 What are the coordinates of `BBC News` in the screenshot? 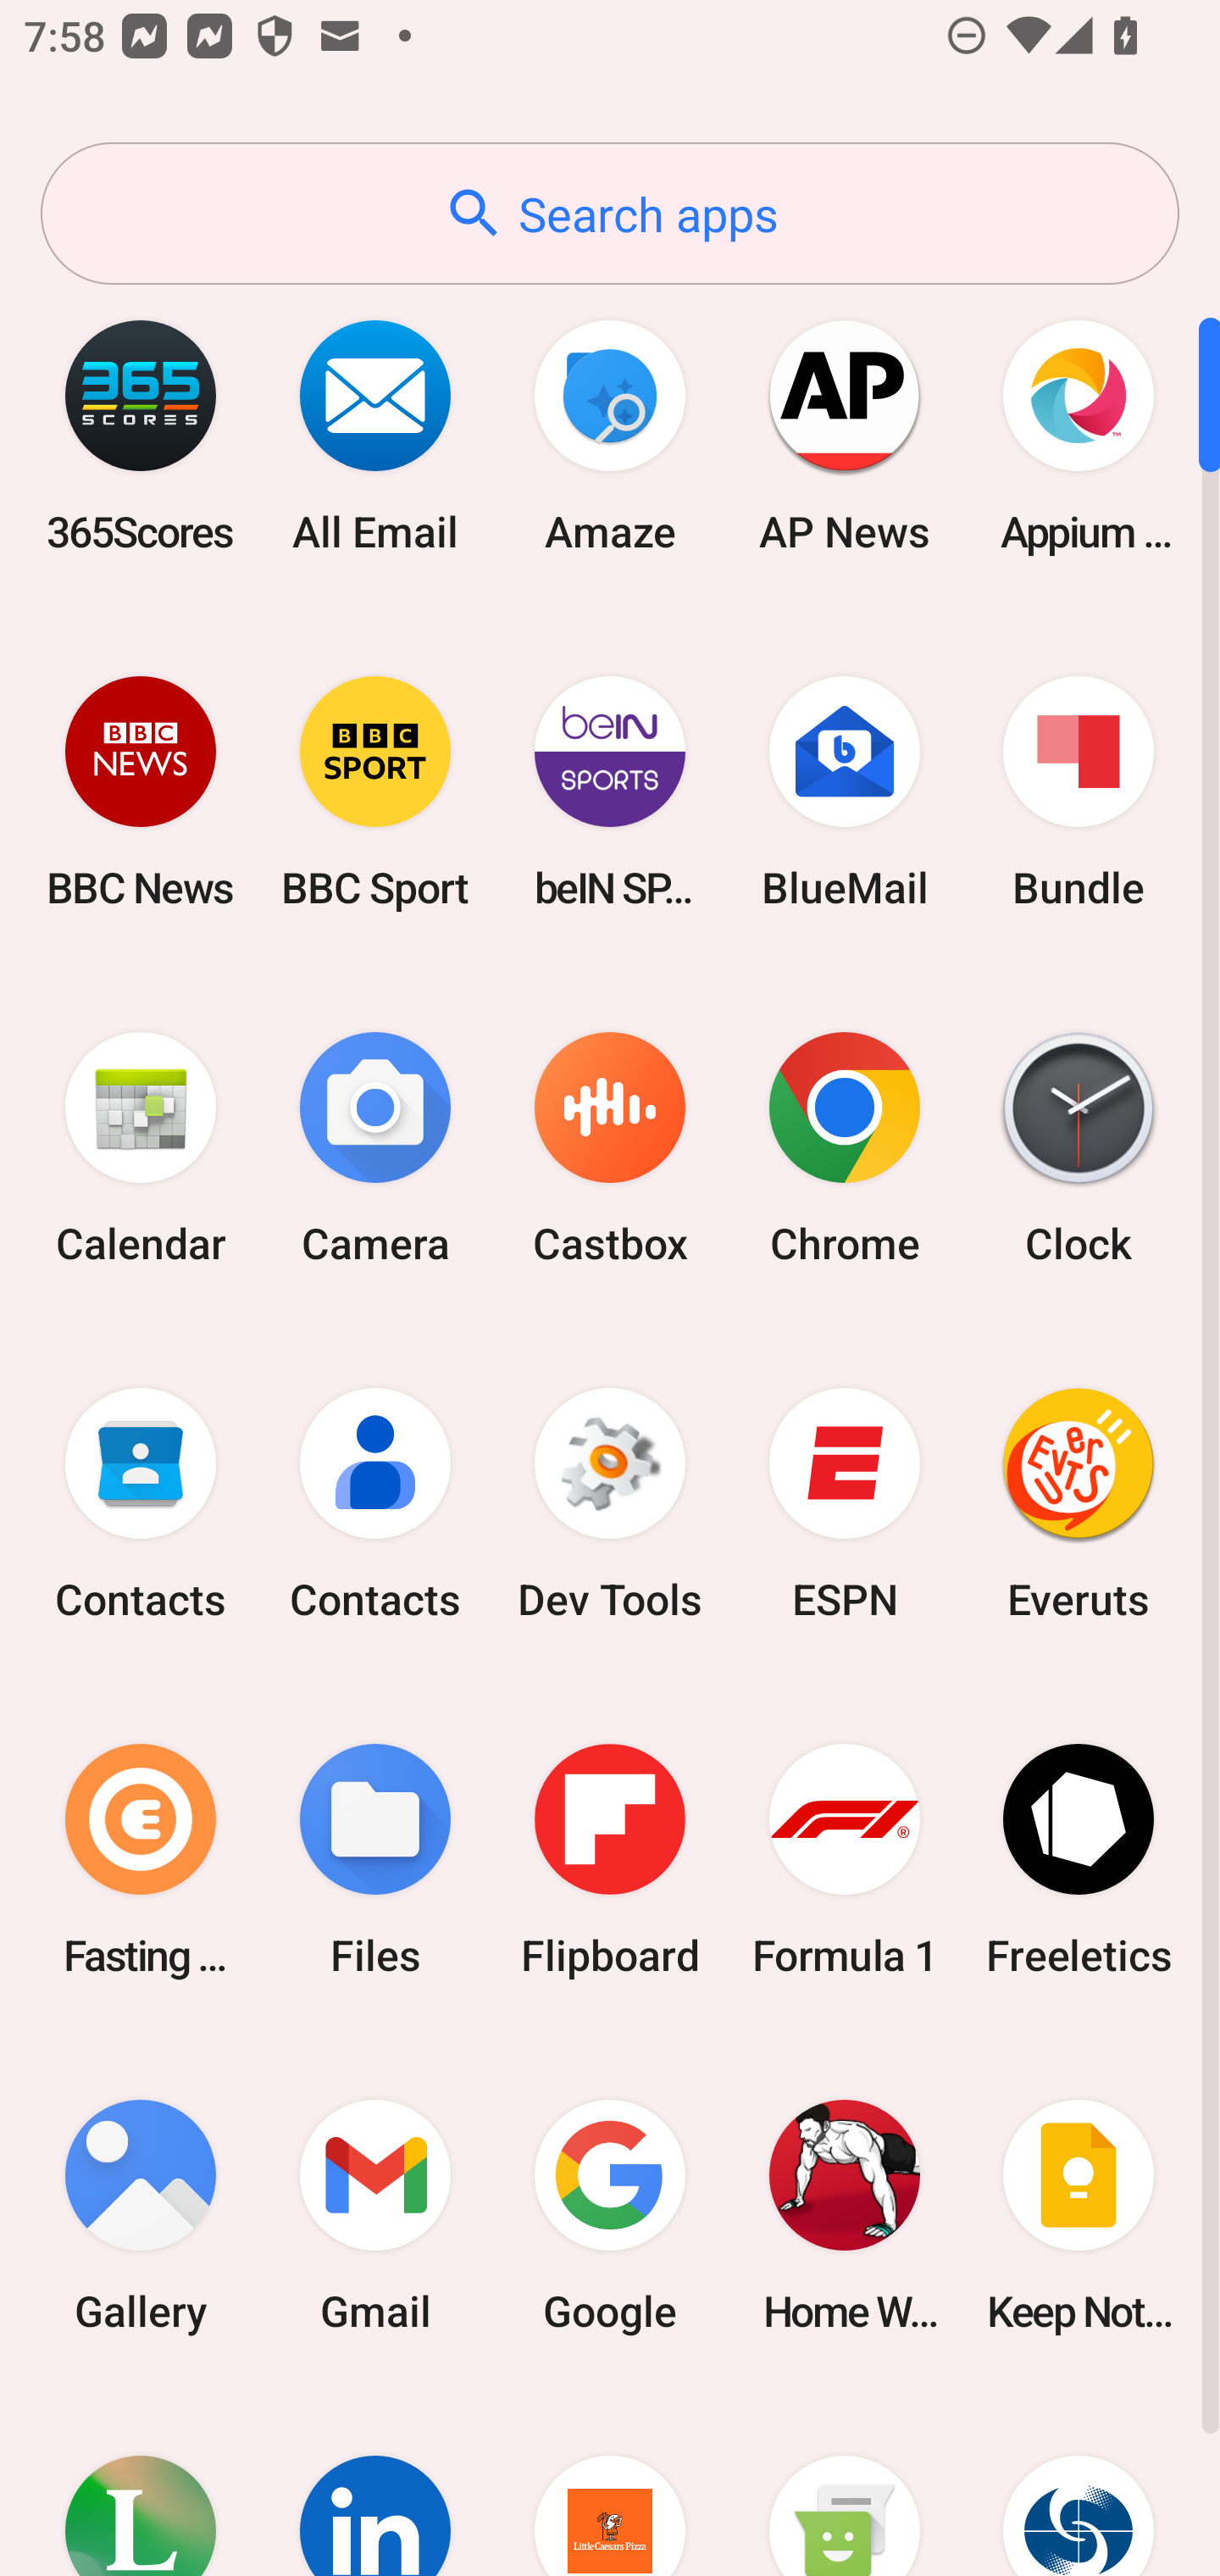 It's located at (141, 791).